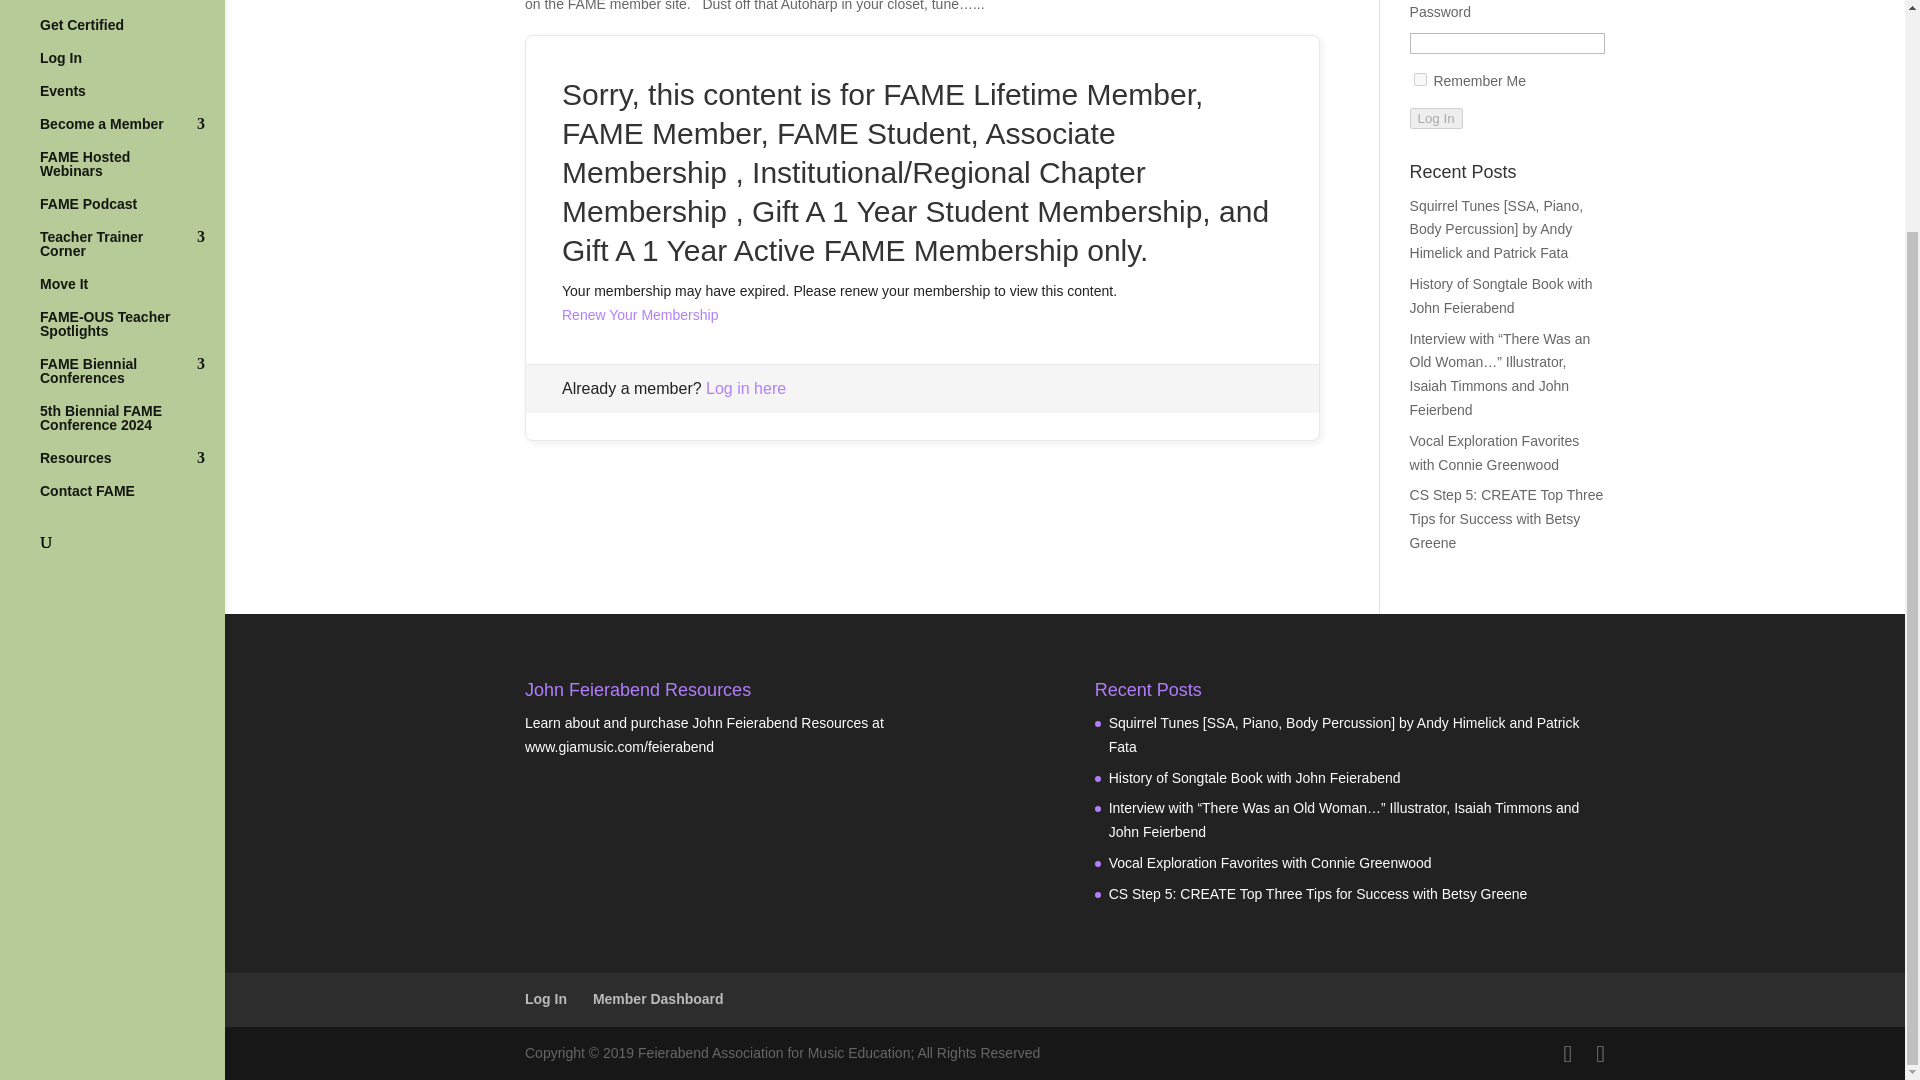 This screenshot has height=1080, width=1920. What do you see at coordinates (132, 173) in the screenshot?
I see `FAME Hosted Webinars` at bounding box center [132, 173].